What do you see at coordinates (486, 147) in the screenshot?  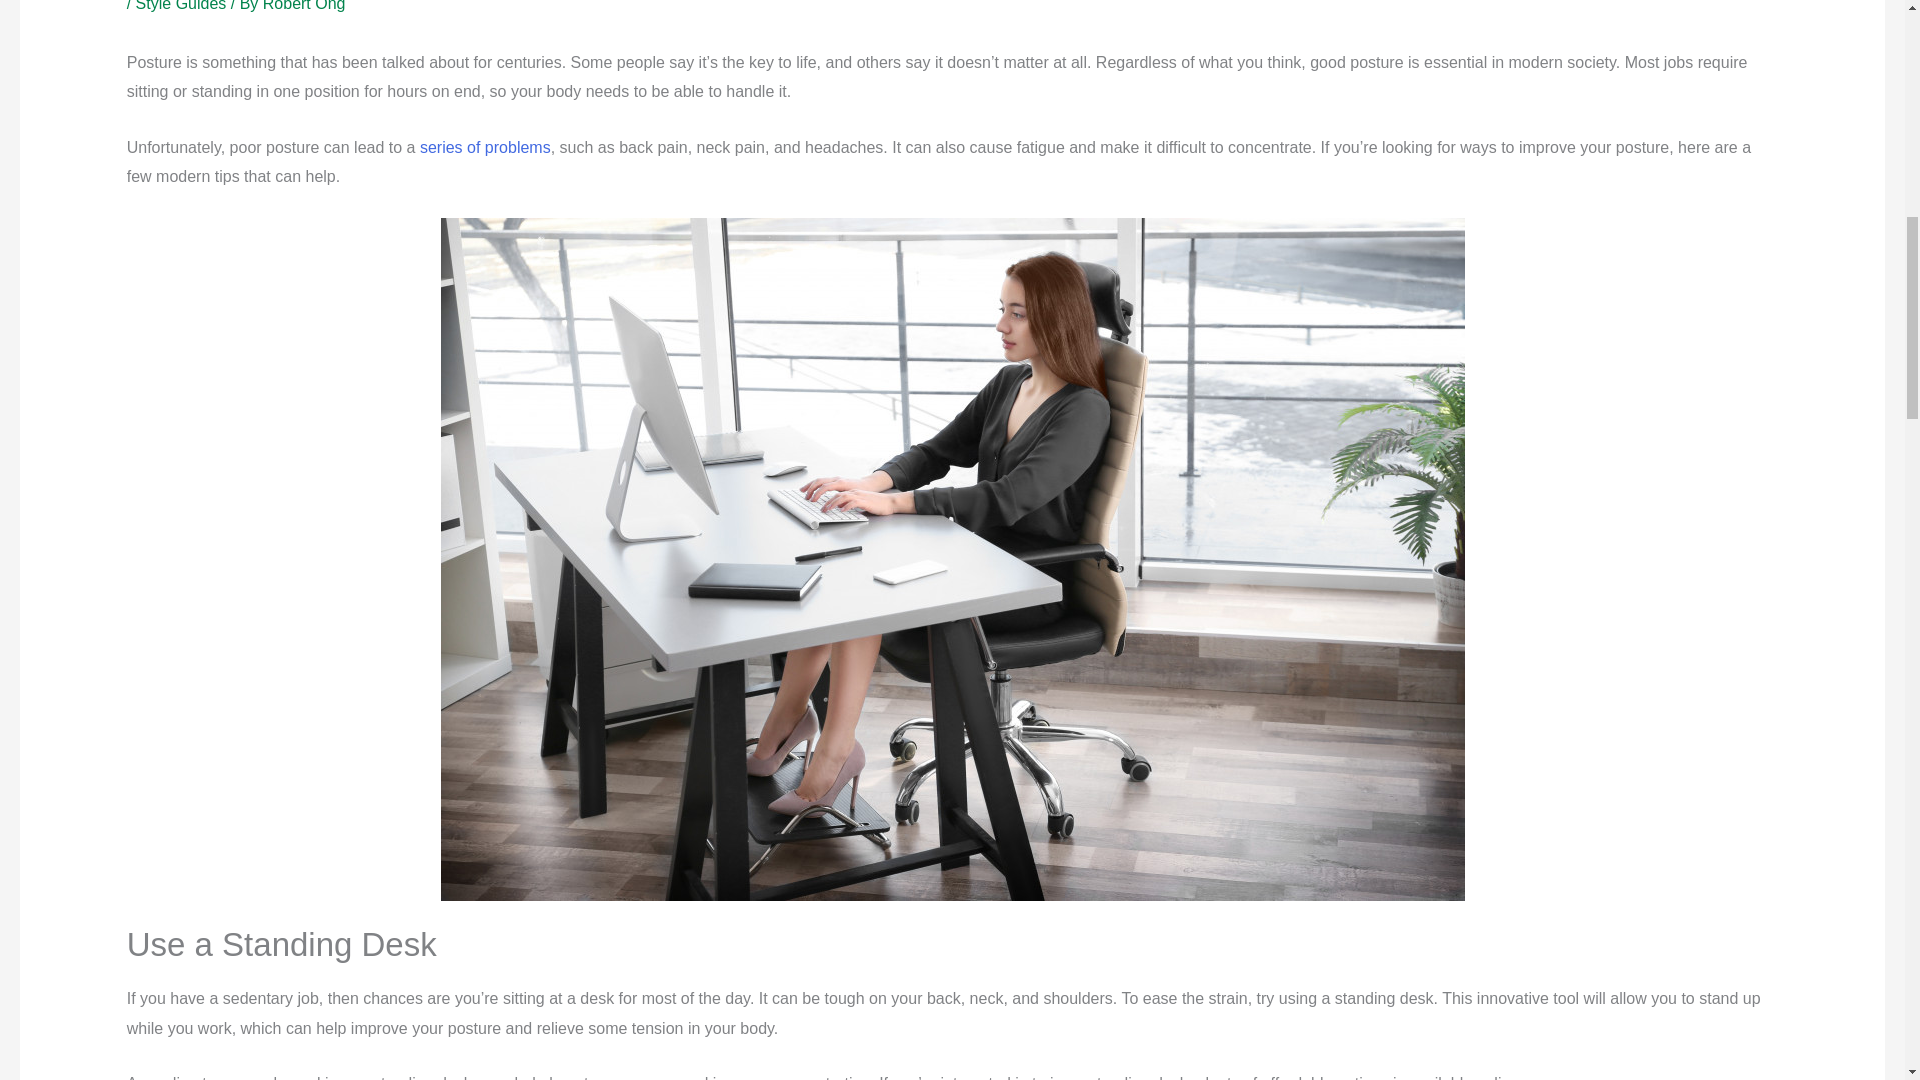 I see `series of problems` at bounding box center [486, 147].